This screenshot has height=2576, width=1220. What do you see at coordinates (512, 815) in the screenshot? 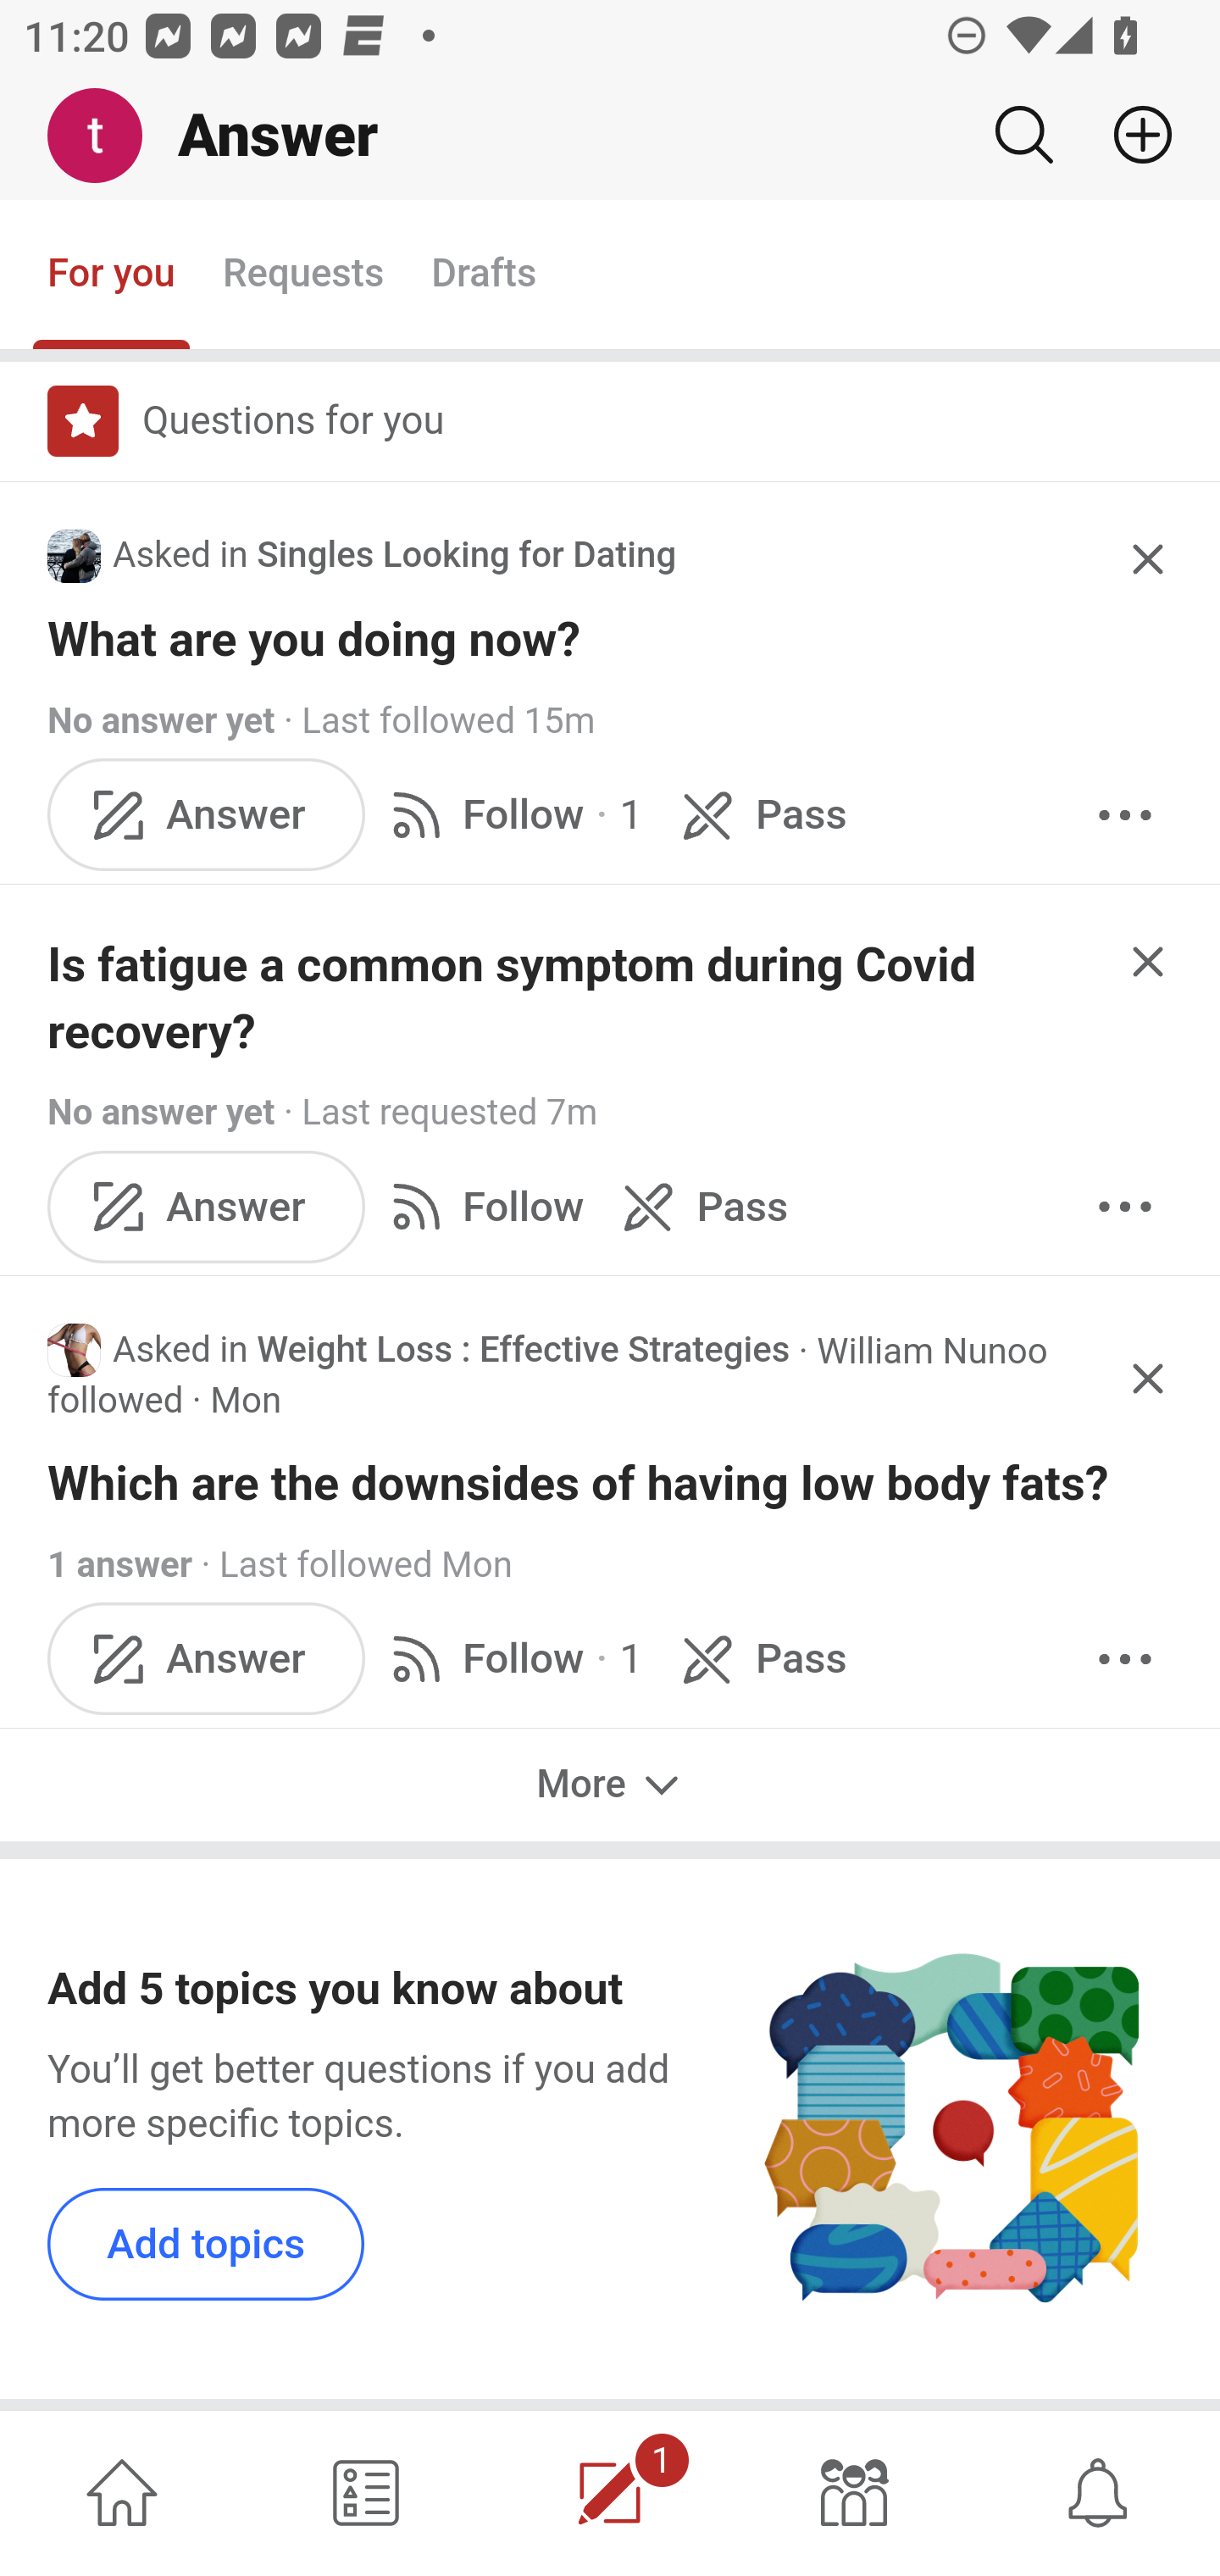
I see `Follow · 1` at bounding box center [512, 815].